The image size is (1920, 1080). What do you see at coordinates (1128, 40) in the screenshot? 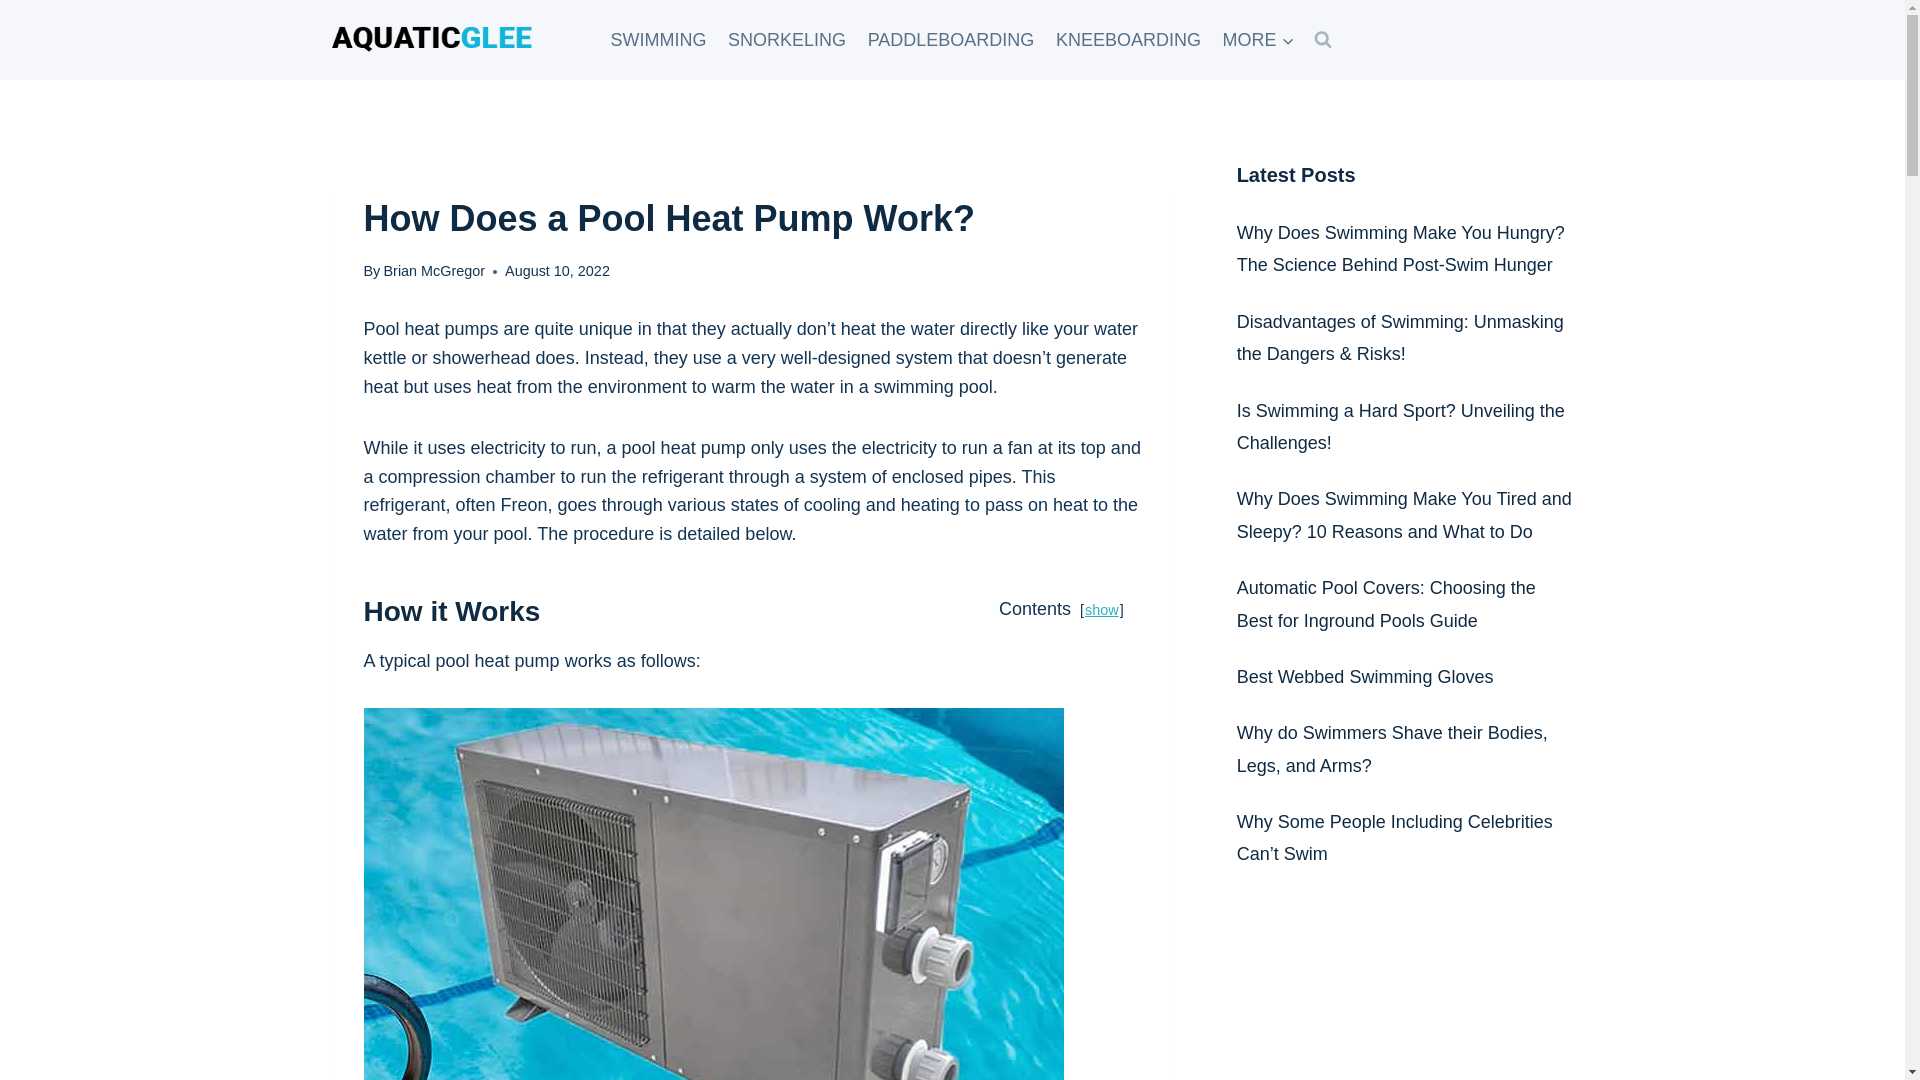
I see `KNEEBOARDING` at bounding box center [1128, 40].